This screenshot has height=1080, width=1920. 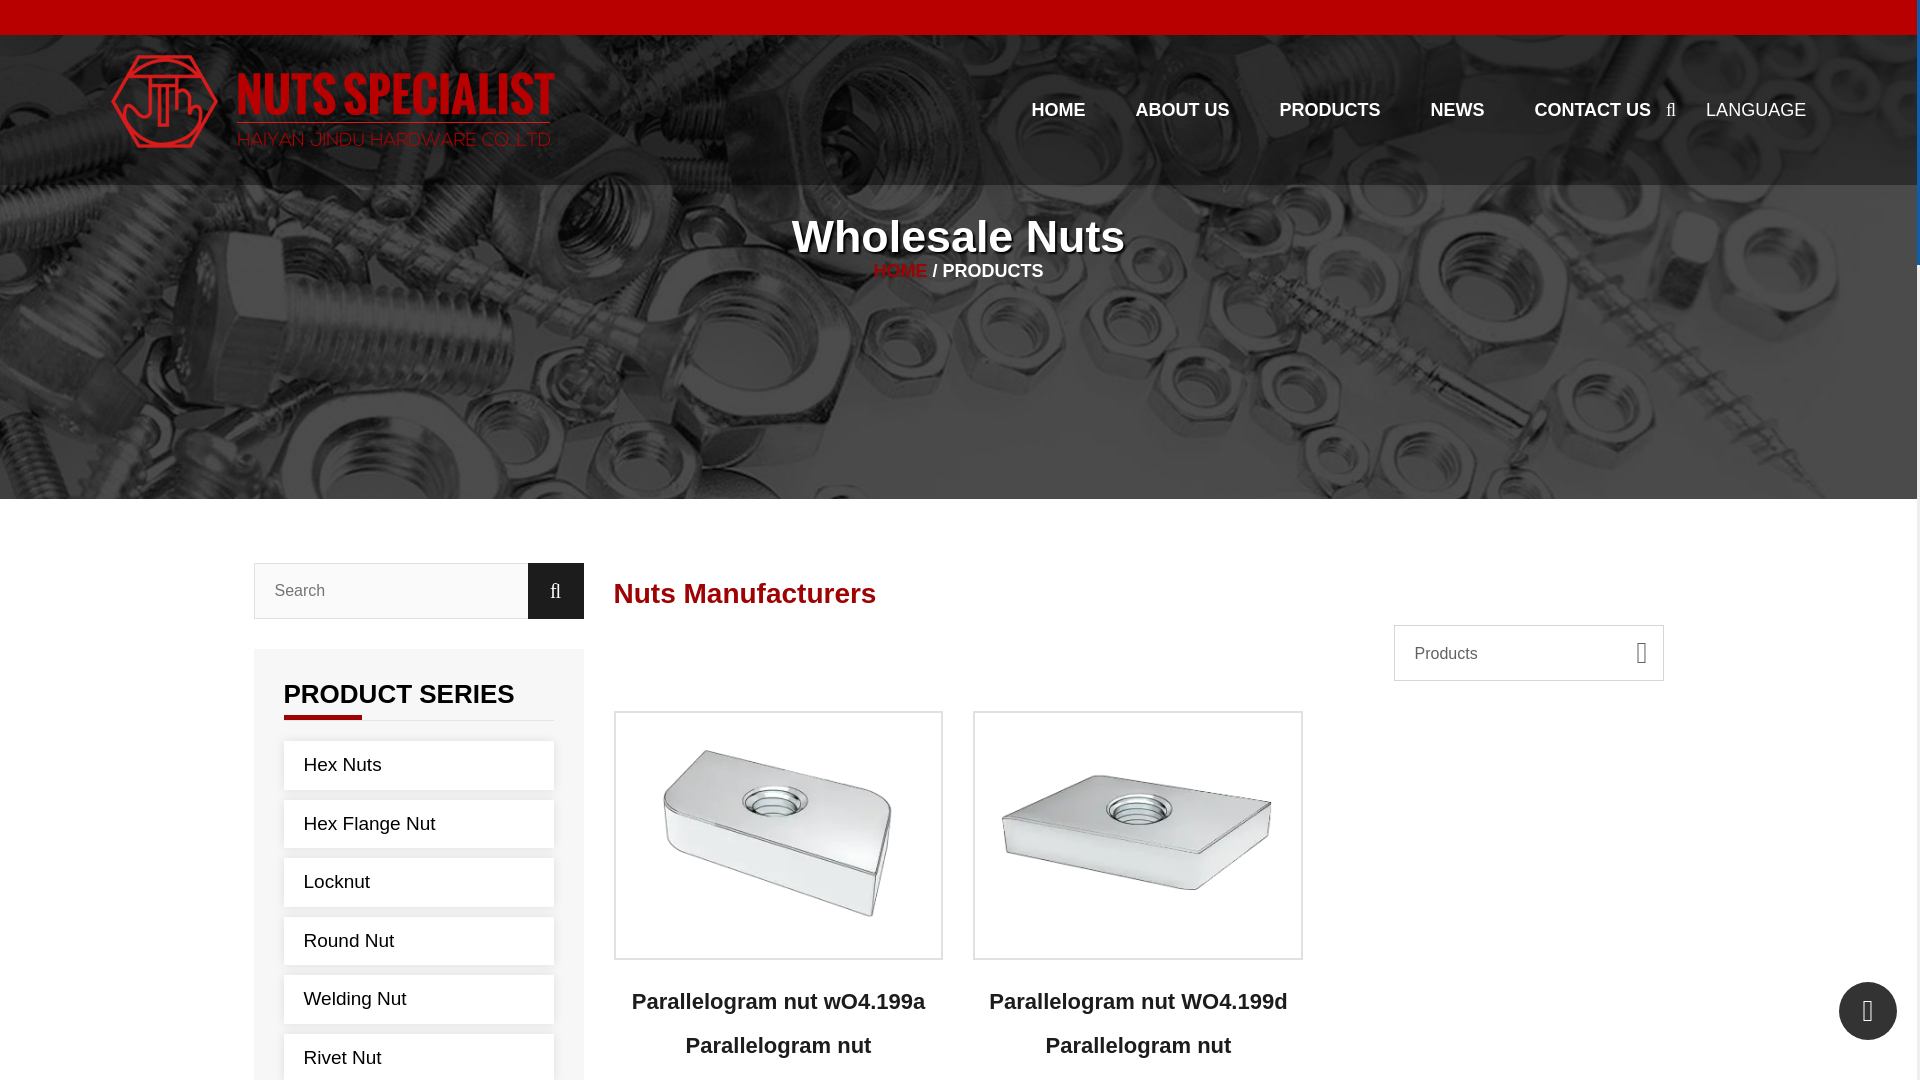 What do you see at coordinates (1138, 834) in the screenshot?
I see `Parallelogram nut WO4.199d Parallelogram nut` at bounding box center [1138, 834].